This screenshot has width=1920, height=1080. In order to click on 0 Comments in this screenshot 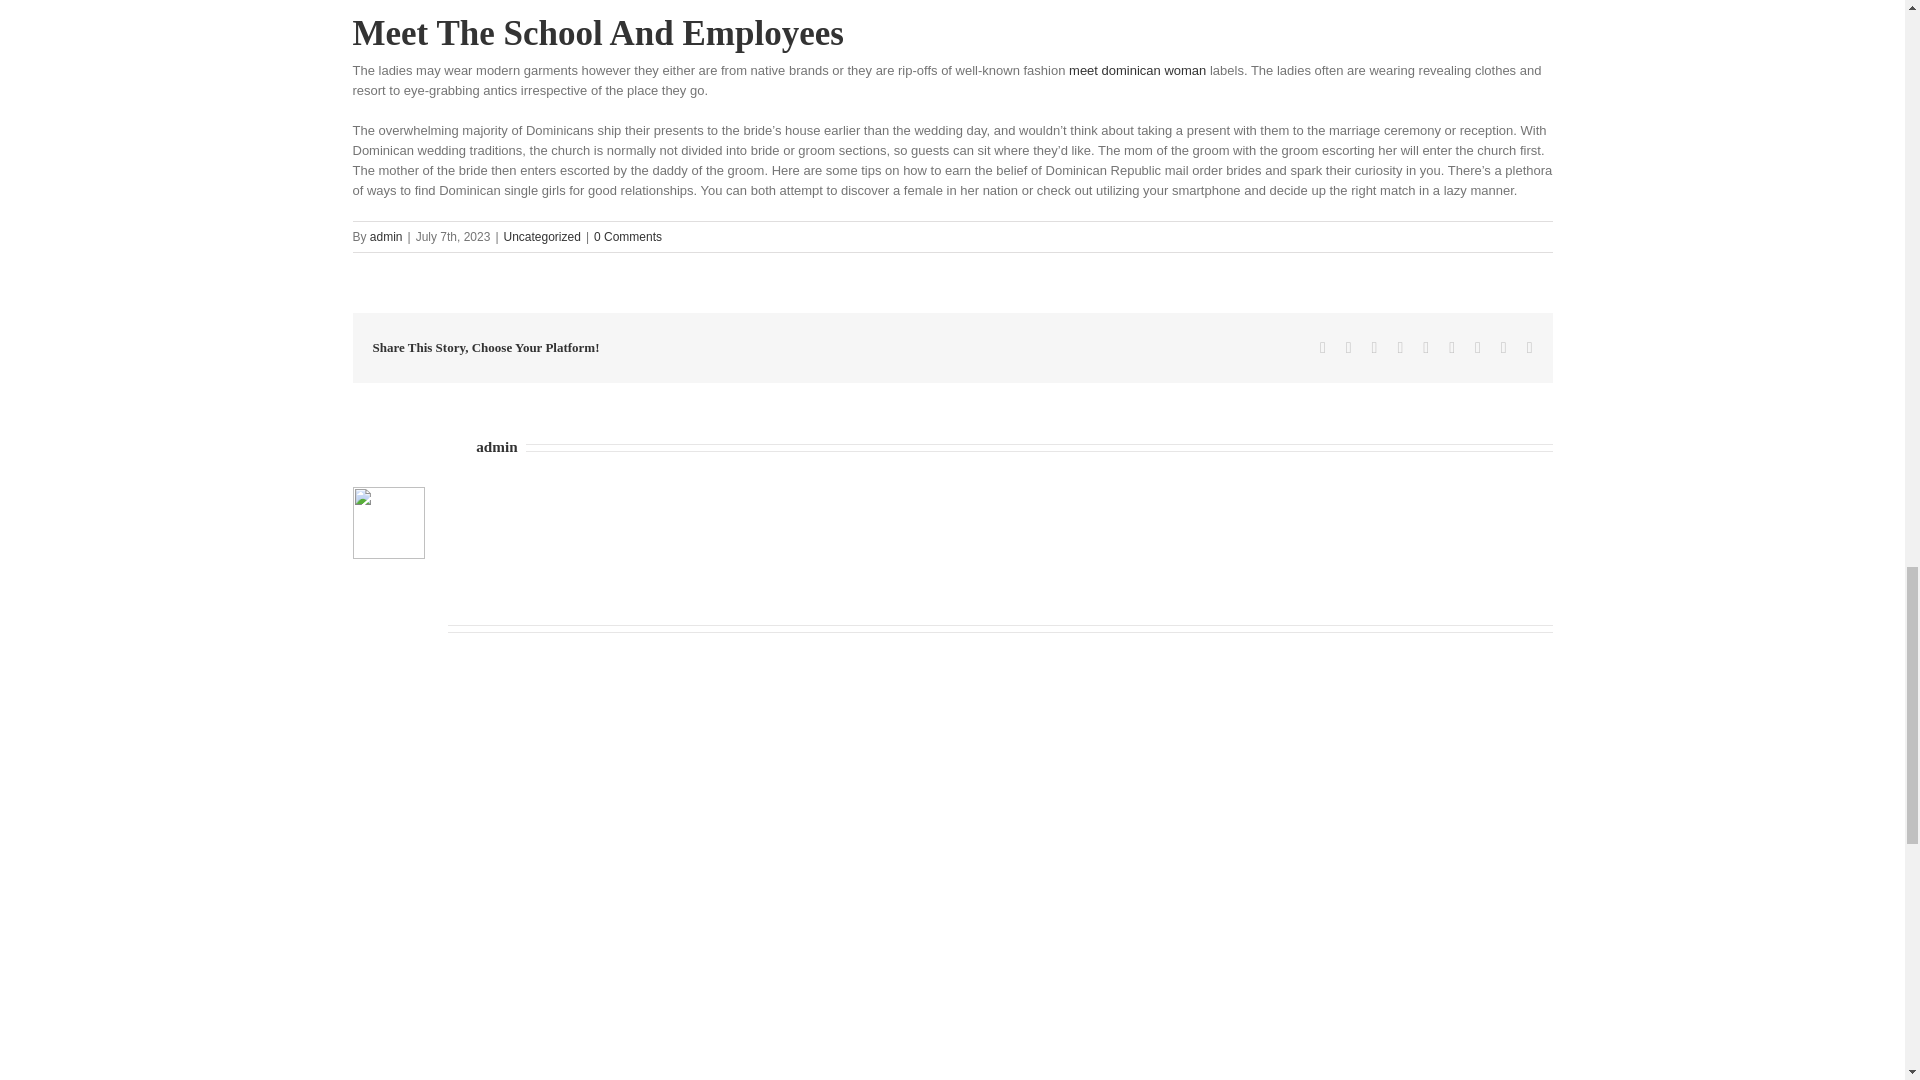, I will do `click(628, 237)`.